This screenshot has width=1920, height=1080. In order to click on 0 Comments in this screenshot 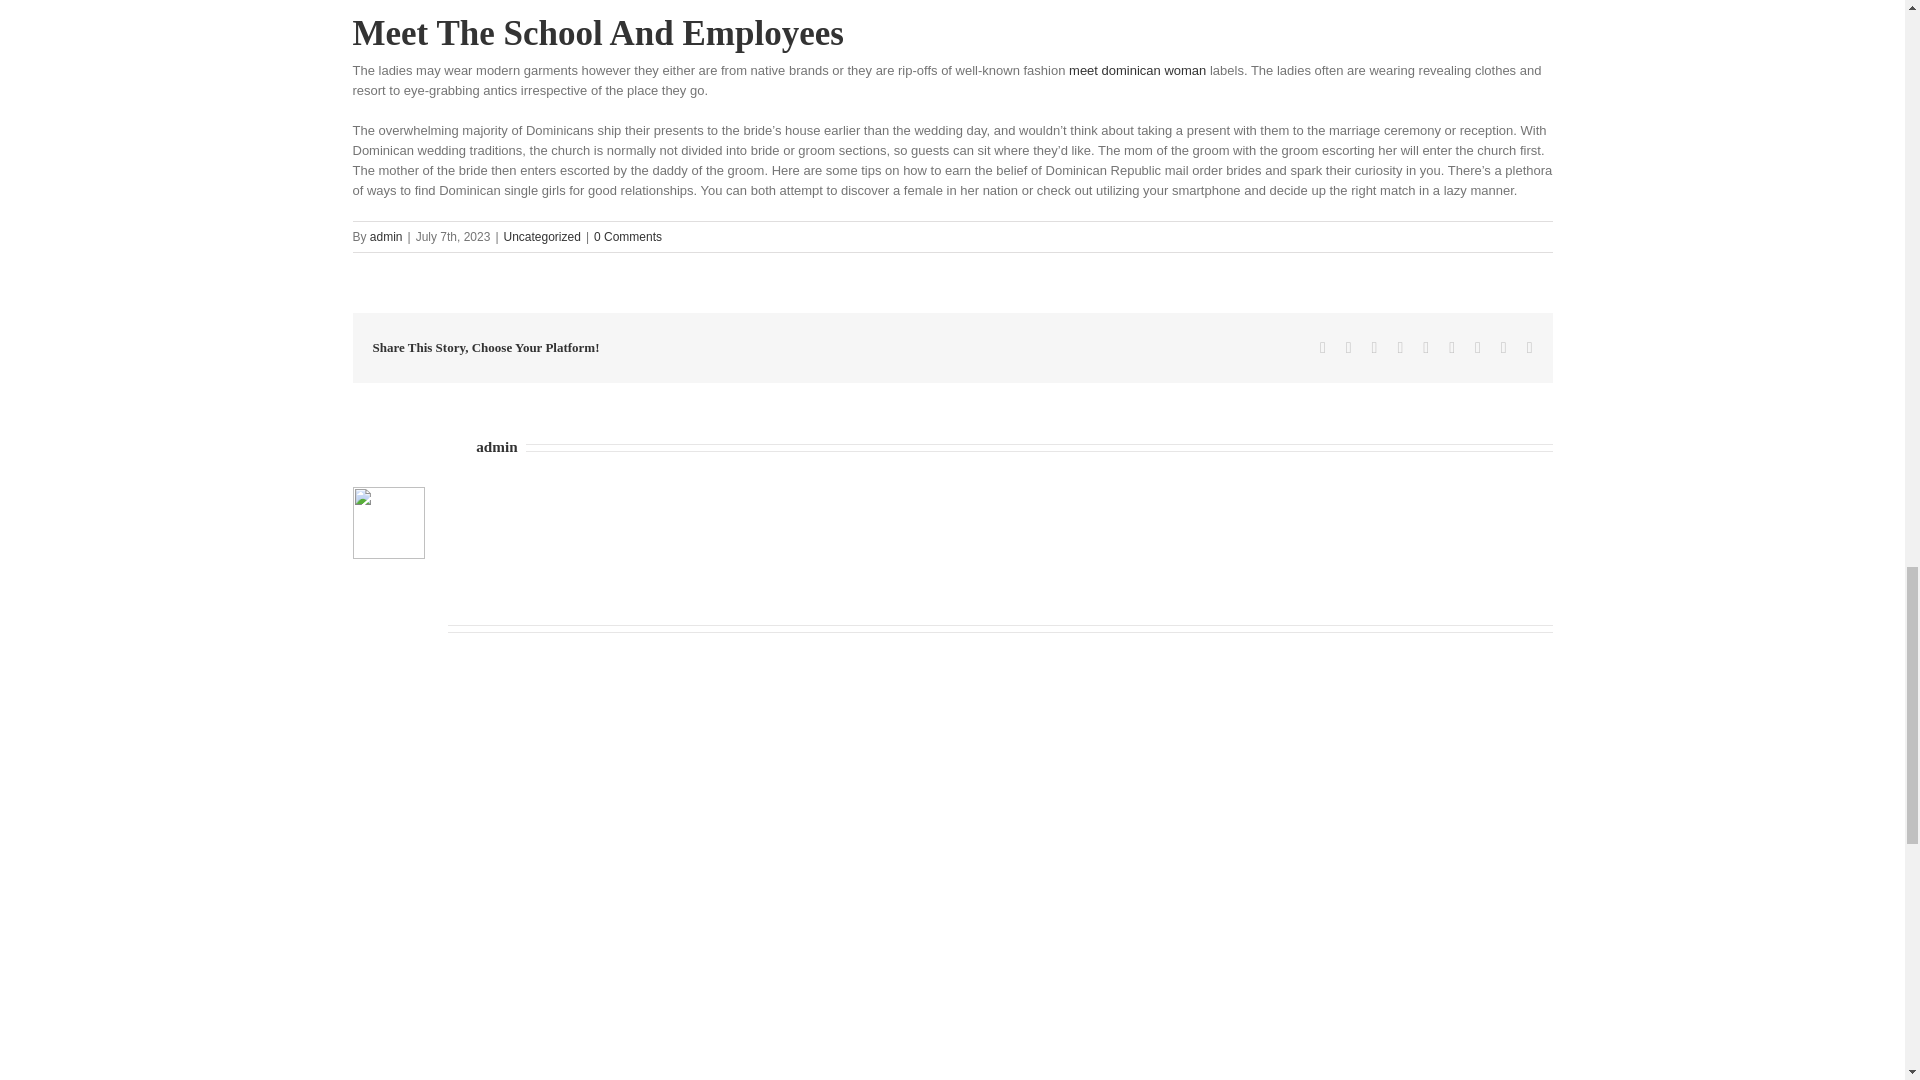, I will do `click(628, 237)`.